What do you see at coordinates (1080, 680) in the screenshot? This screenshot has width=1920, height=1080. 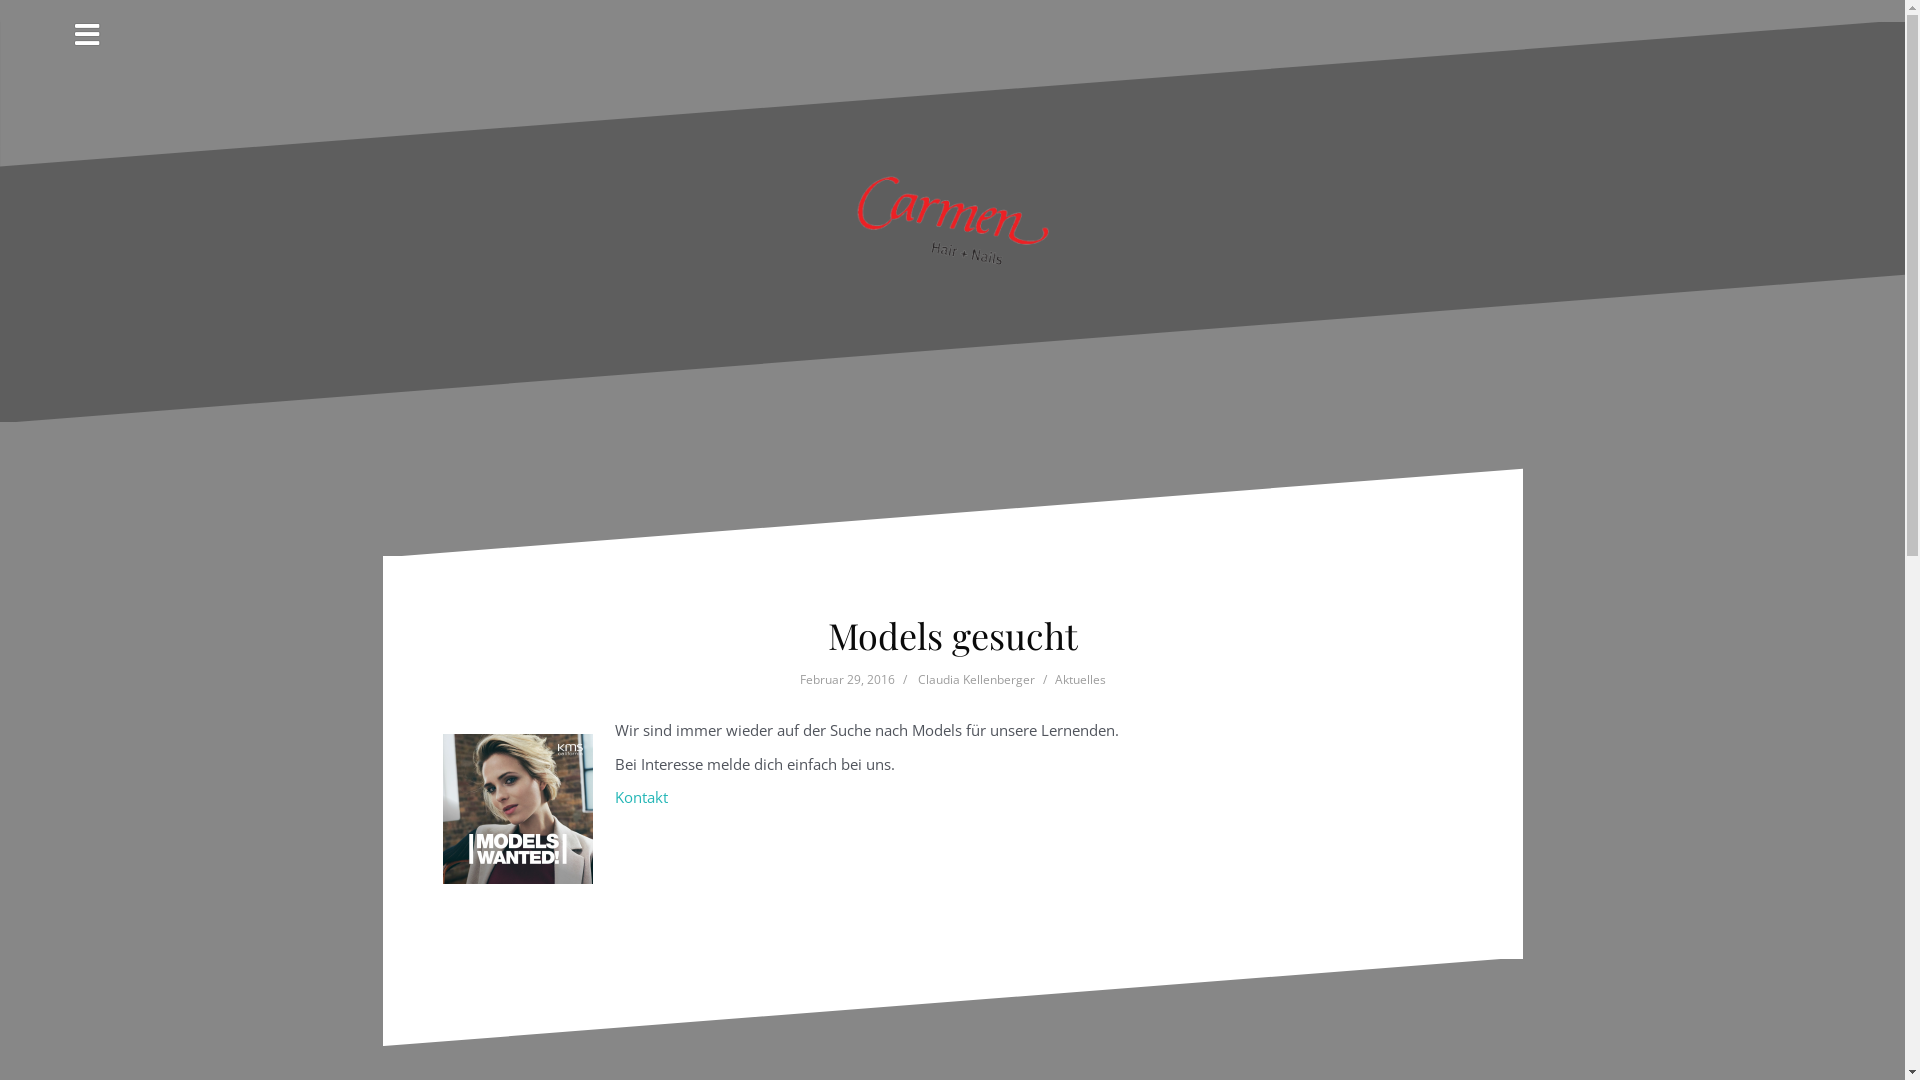 I see `Aktuelles` at bounding box center [1080, 680].